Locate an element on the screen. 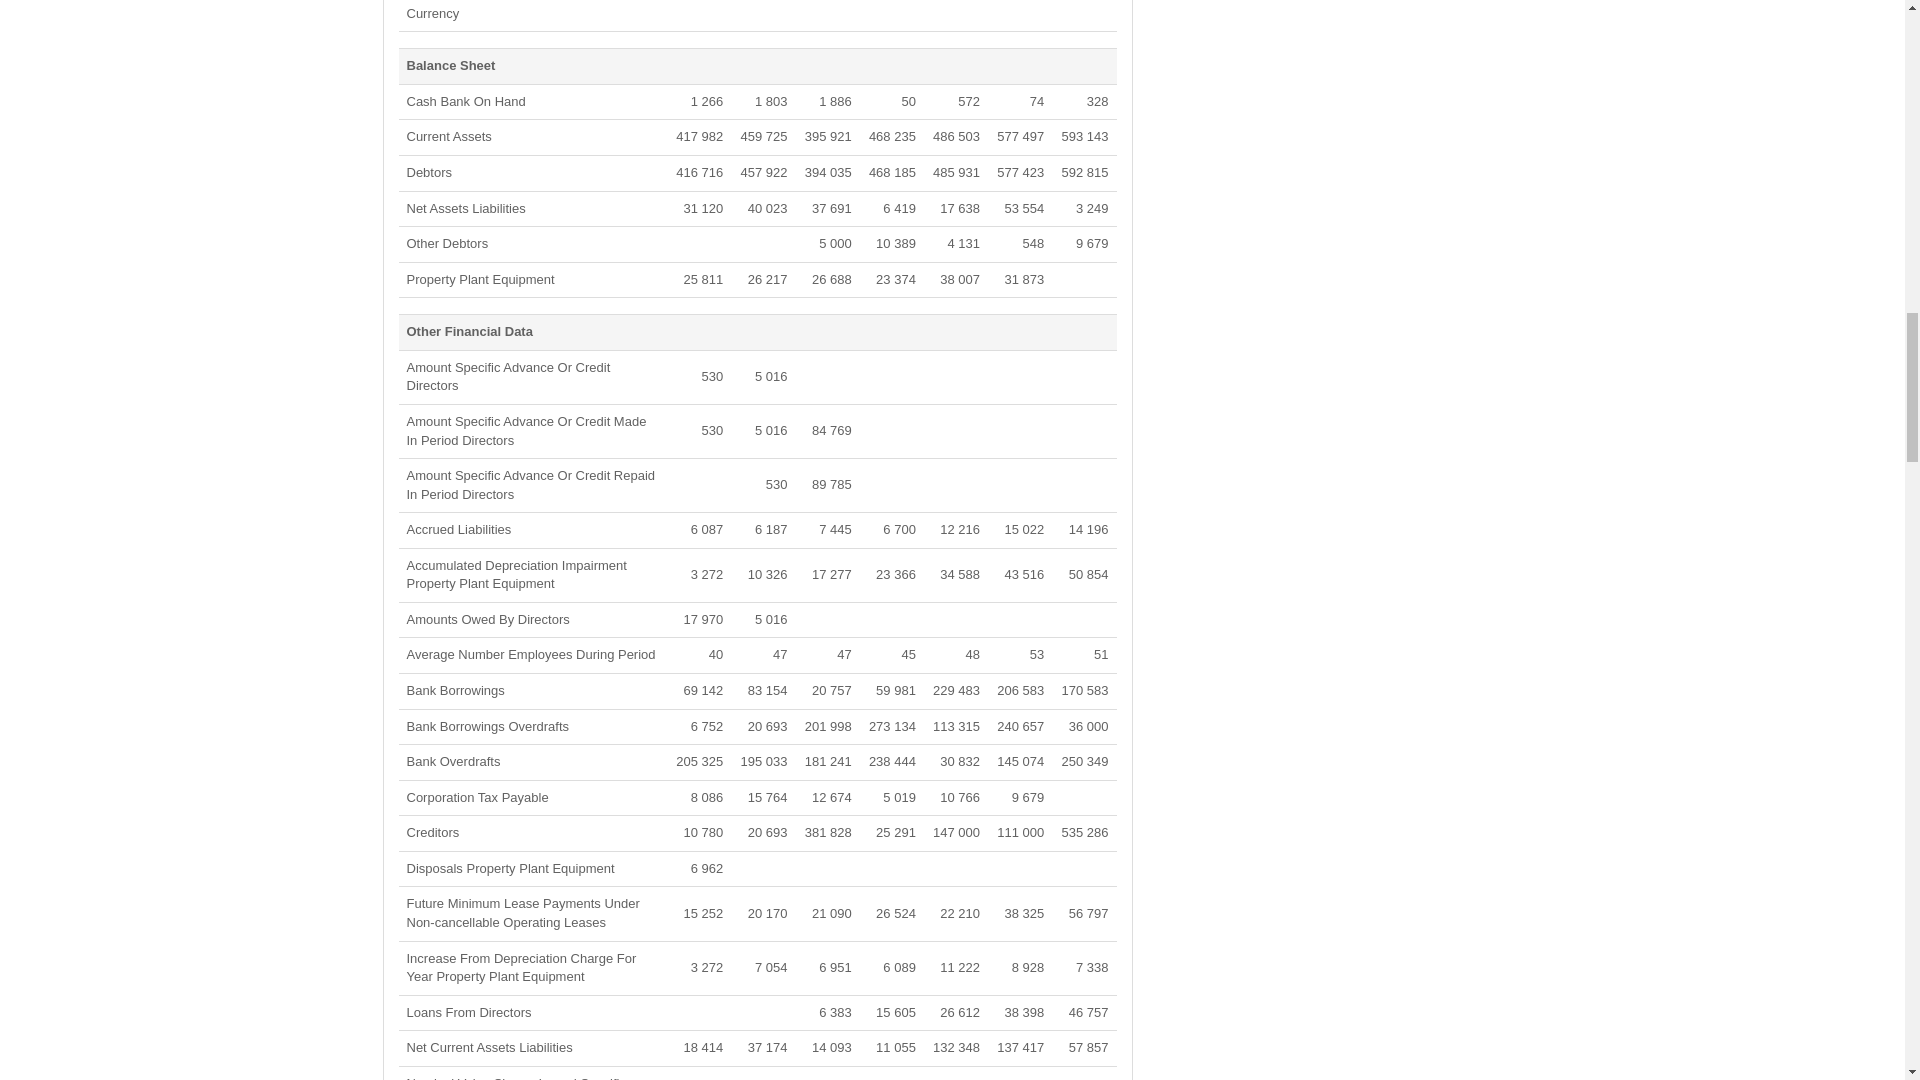 The height and width of the screenshot is (1080, 1920). Assets to be used or sold within a year is located at coordinates (448, 136).